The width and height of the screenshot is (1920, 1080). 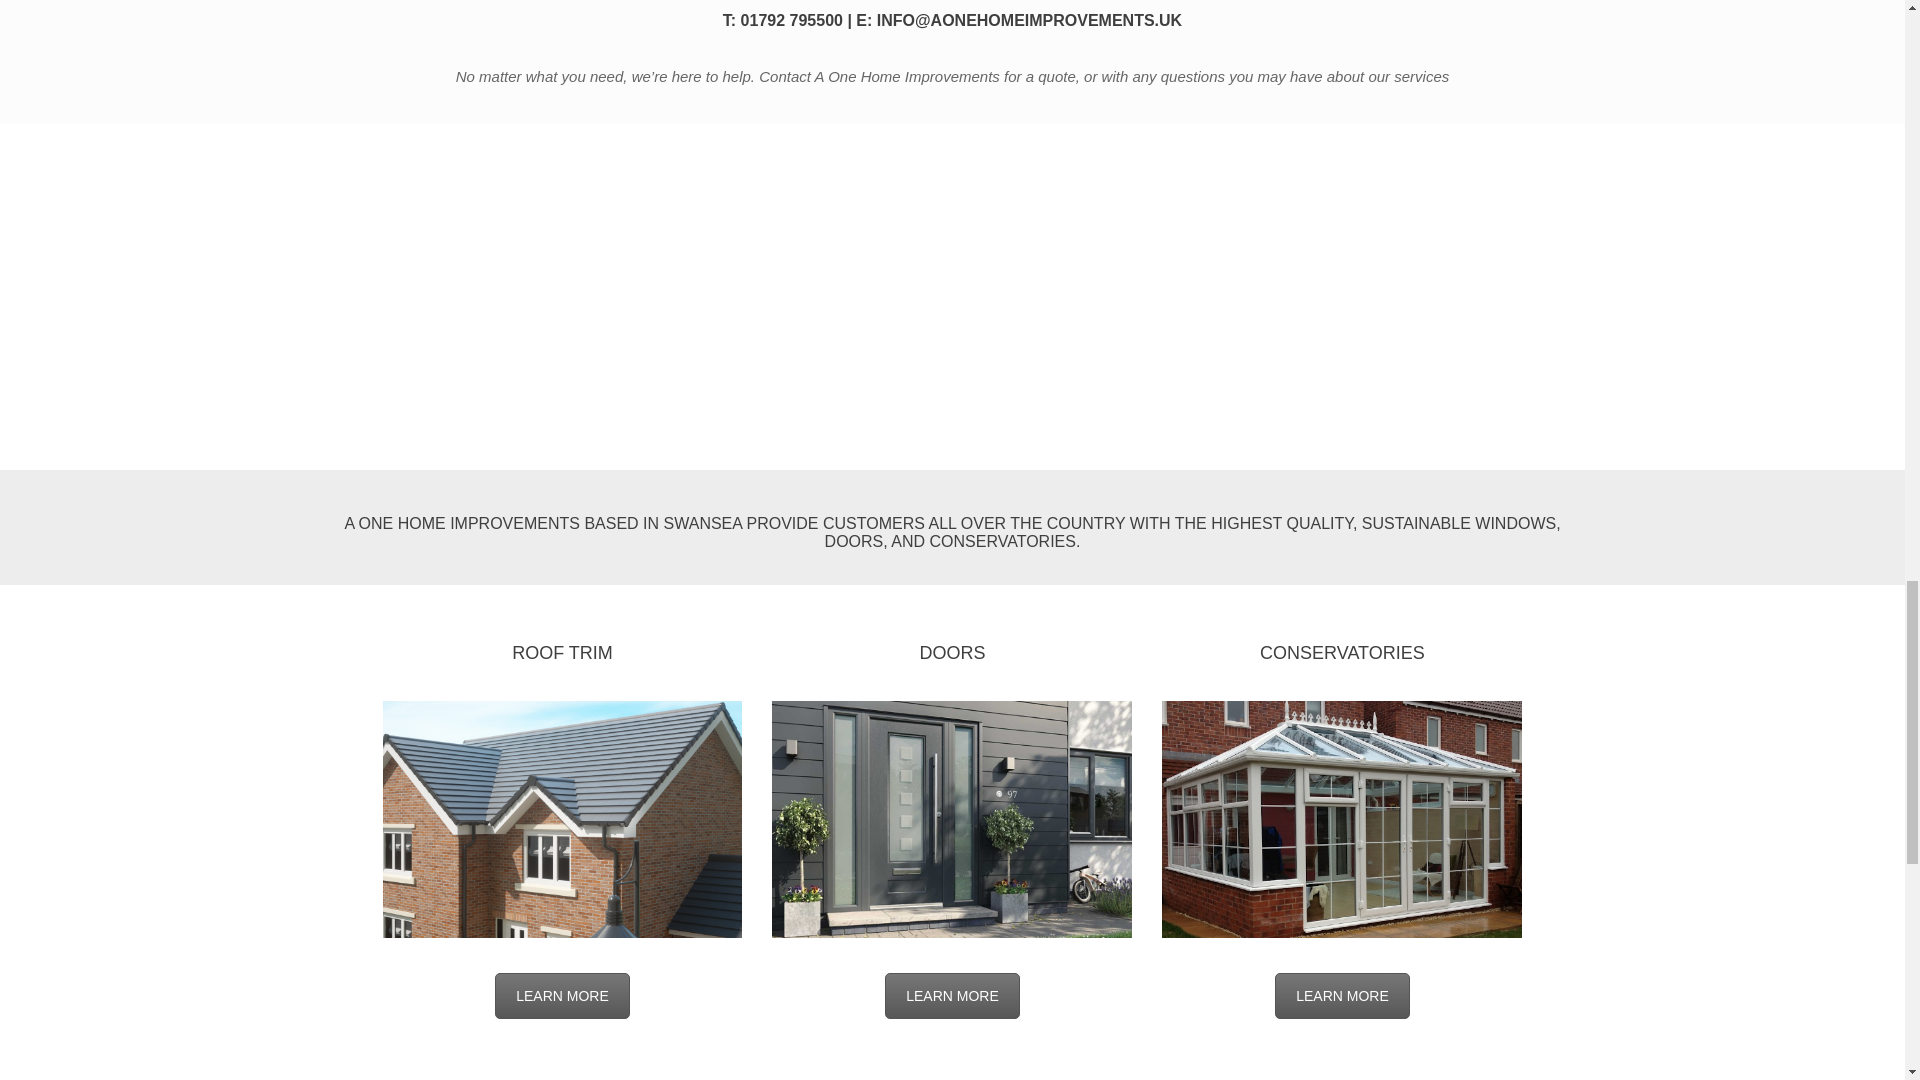 What do you see at coordinates (952, 996) in the screenshot?
I see `LEARN MORE` at bounding box center [952, 996].